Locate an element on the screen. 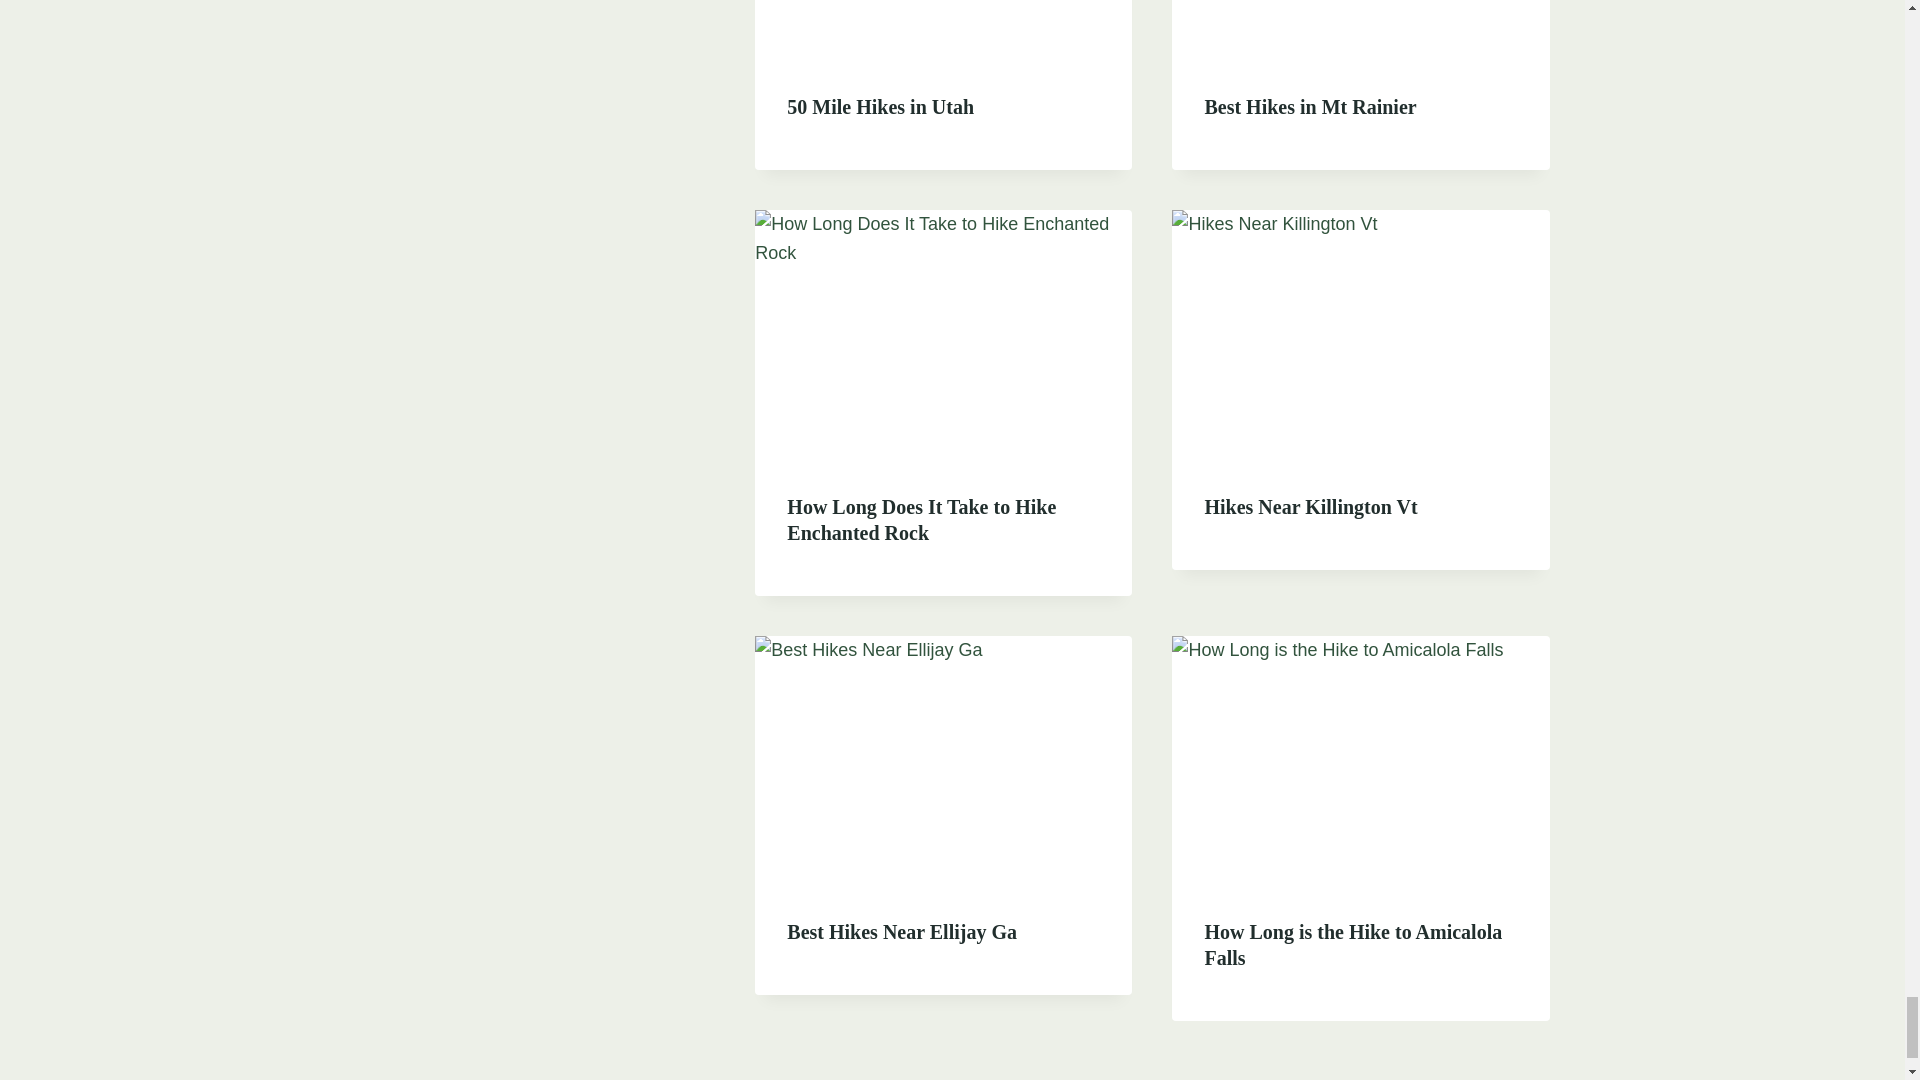 The height and width of the screenshot is (1080, 1920). Hikes Near Killington Vt 7 is located at coordinates (1360, 335).